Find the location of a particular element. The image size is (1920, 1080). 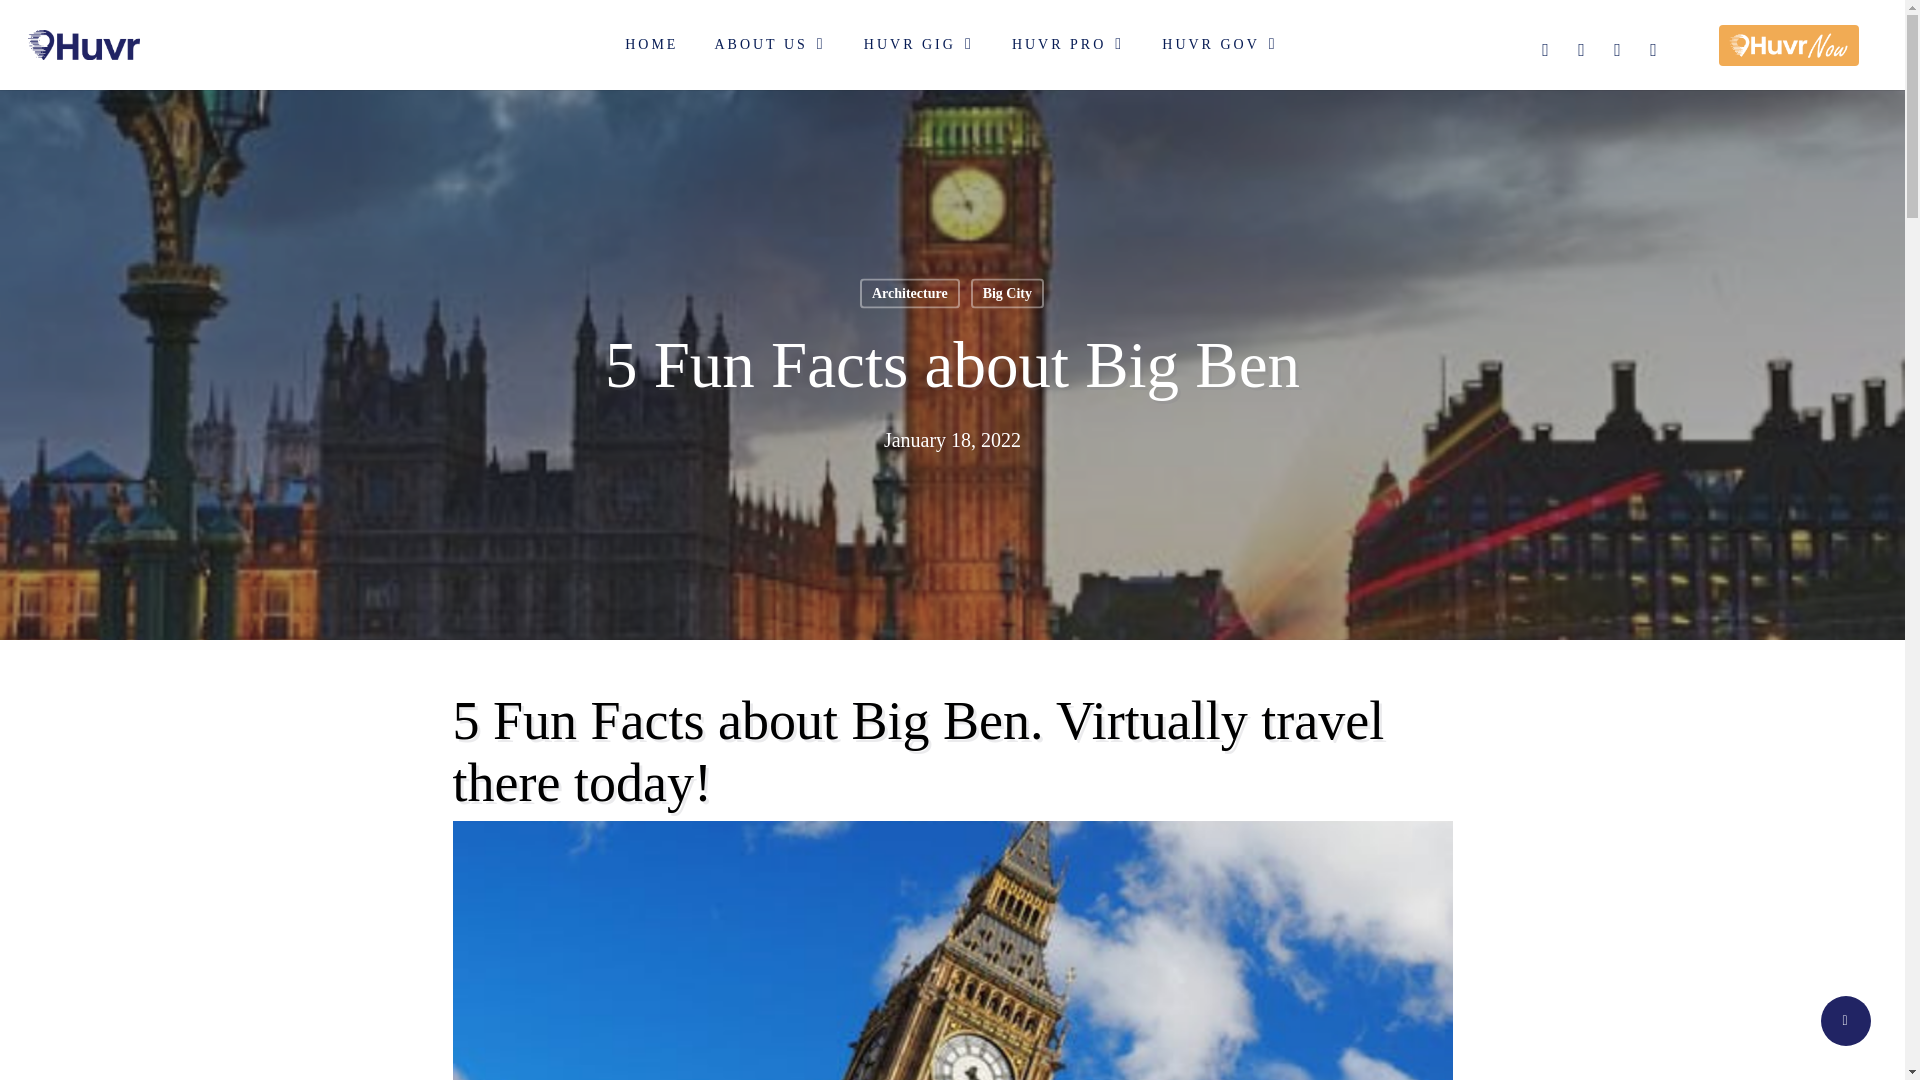

HOME is located at coordinates (651, 44).